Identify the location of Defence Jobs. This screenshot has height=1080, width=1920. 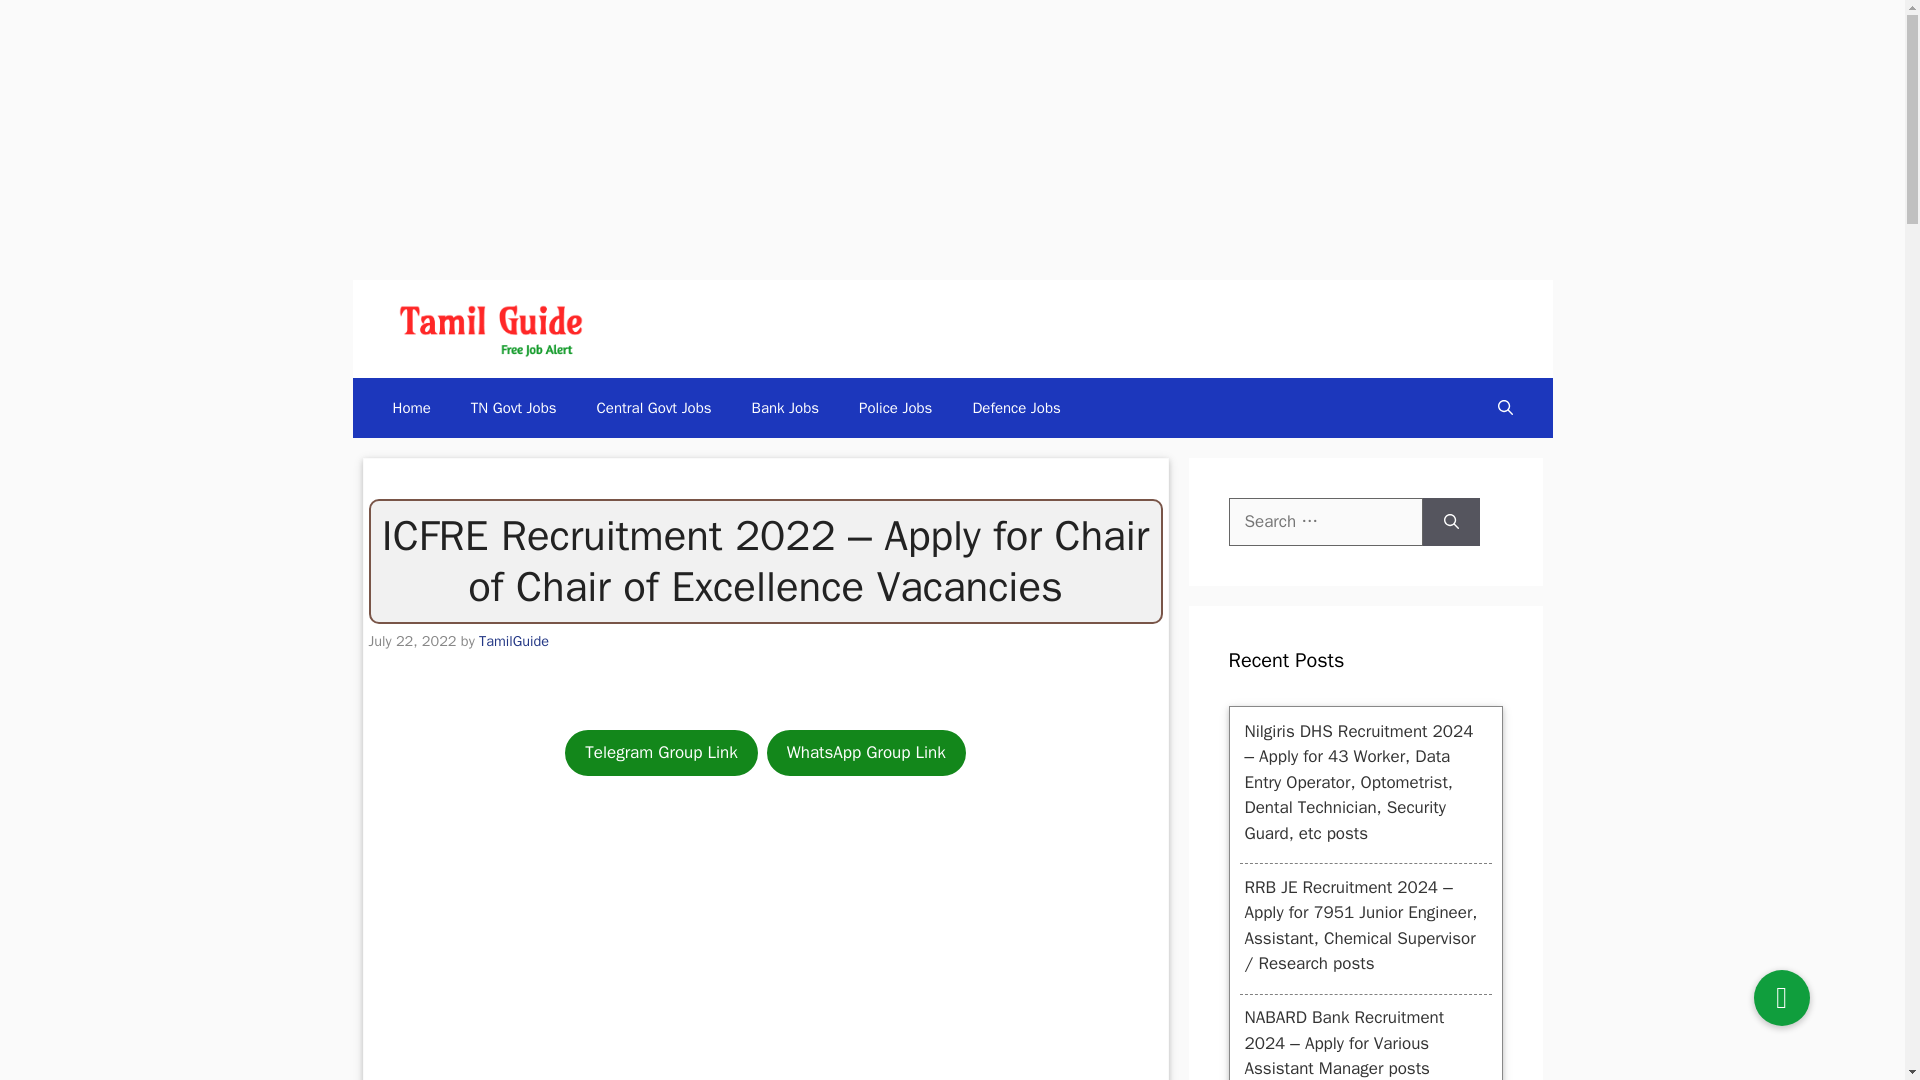
(1016, 408).